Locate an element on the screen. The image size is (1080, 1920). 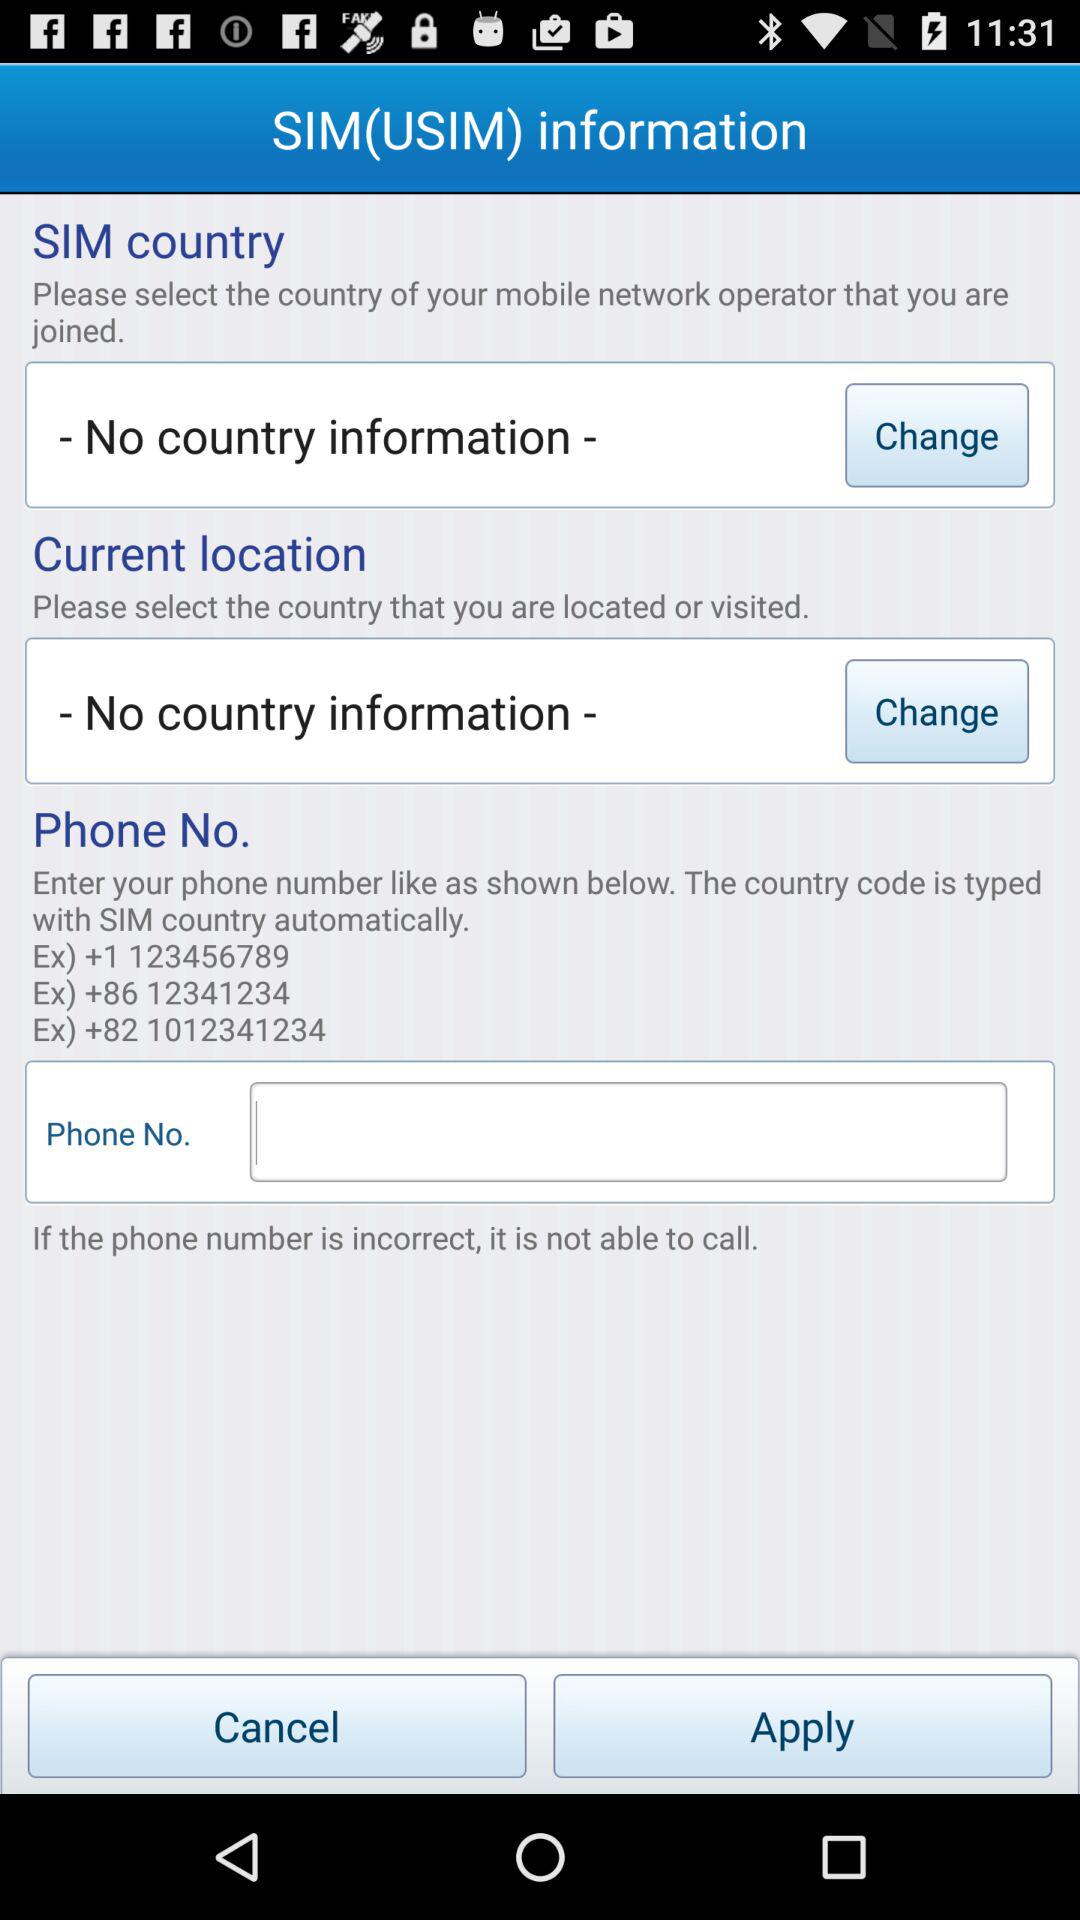
click the item to the right of cancel is located at coordinates (802, 1726).